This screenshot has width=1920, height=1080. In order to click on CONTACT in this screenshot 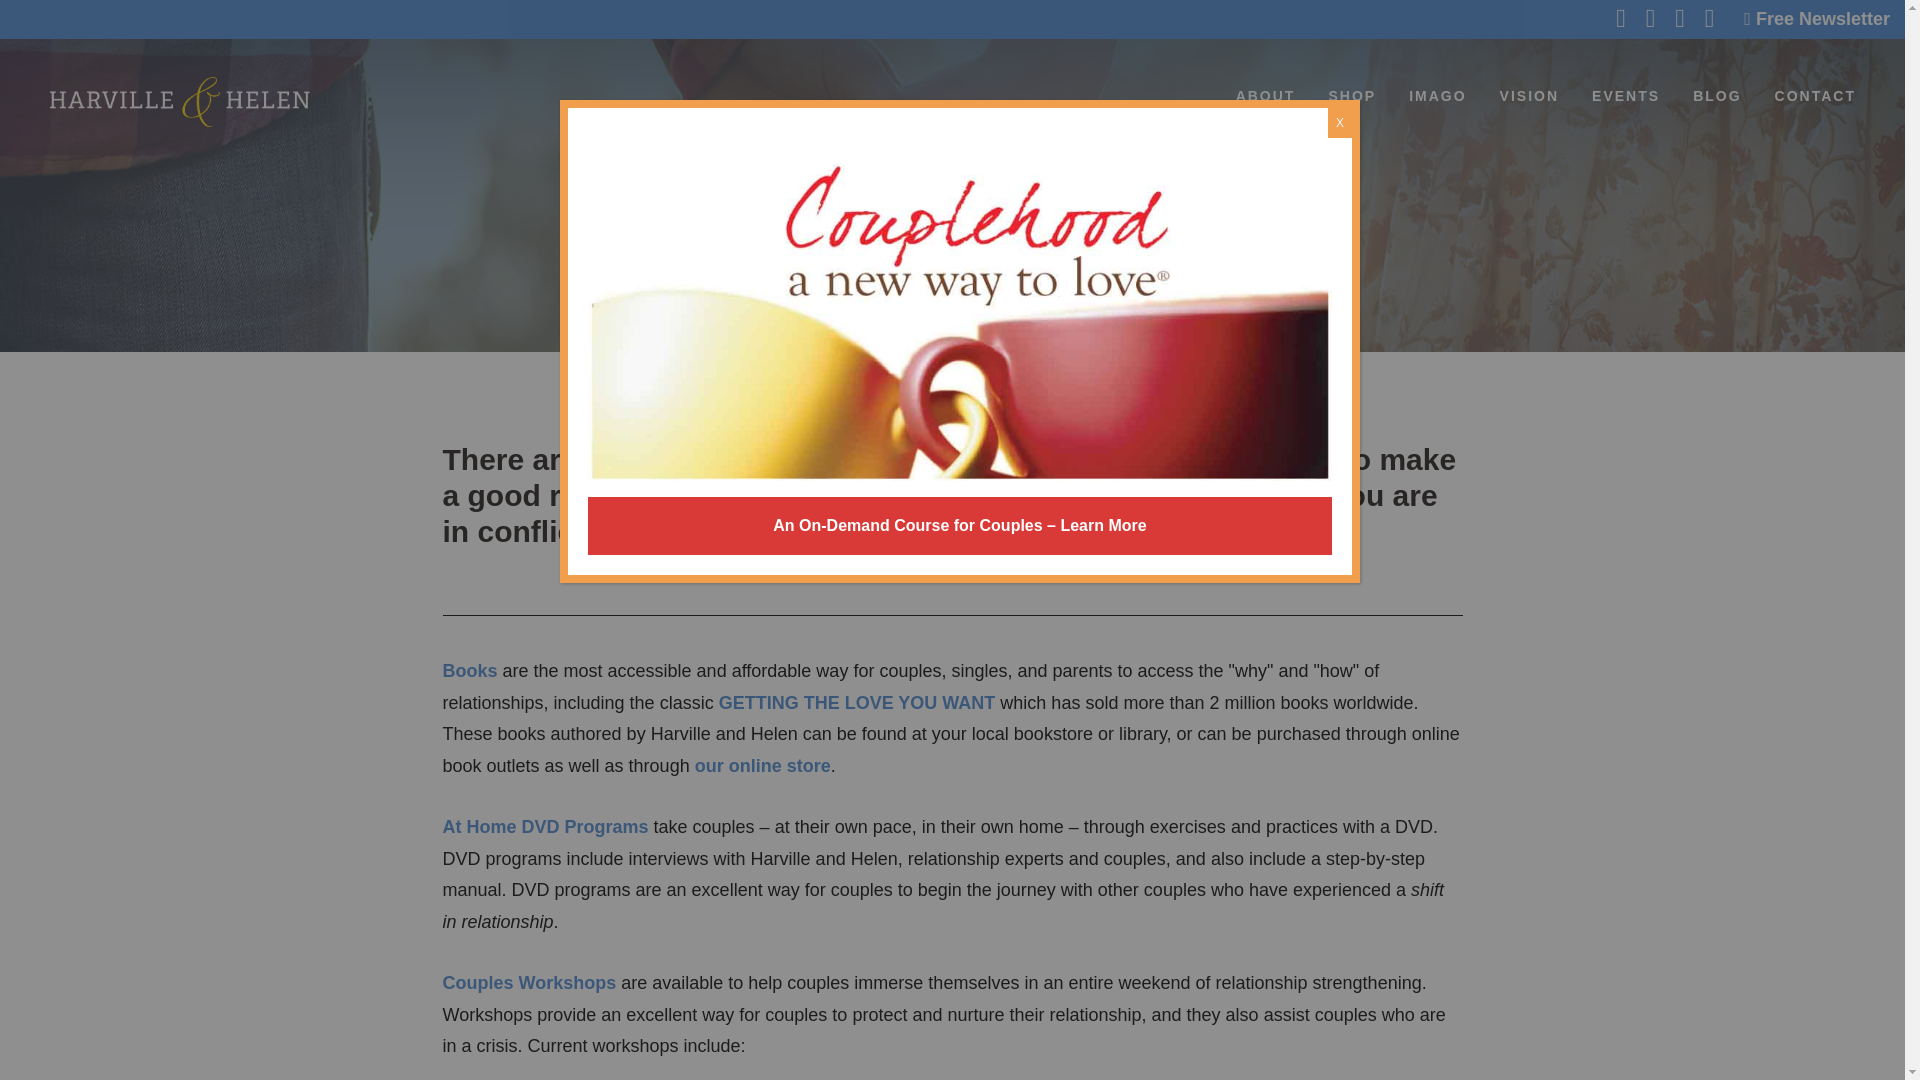, I will do `click(1815, 96)`.